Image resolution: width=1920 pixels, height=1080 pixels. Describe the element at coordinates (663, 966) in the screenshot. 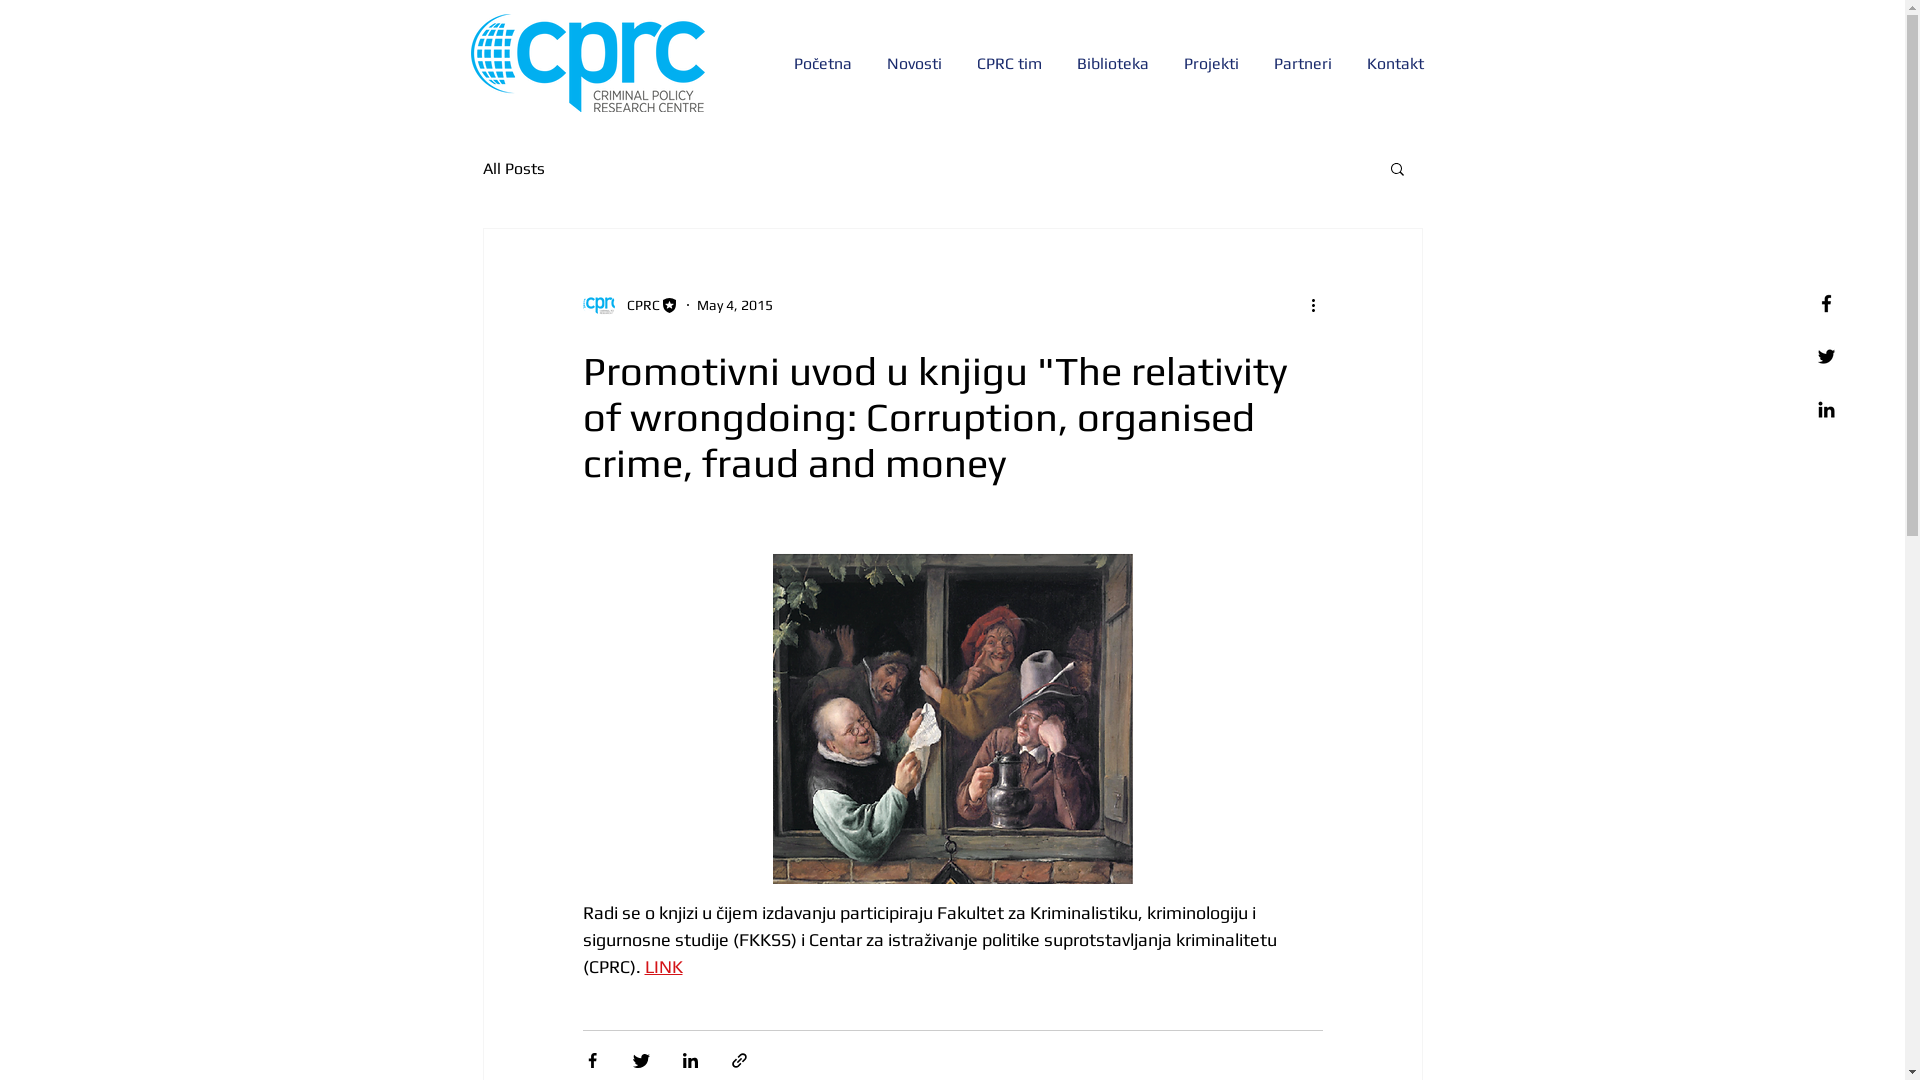

I see `LINK` at that location.